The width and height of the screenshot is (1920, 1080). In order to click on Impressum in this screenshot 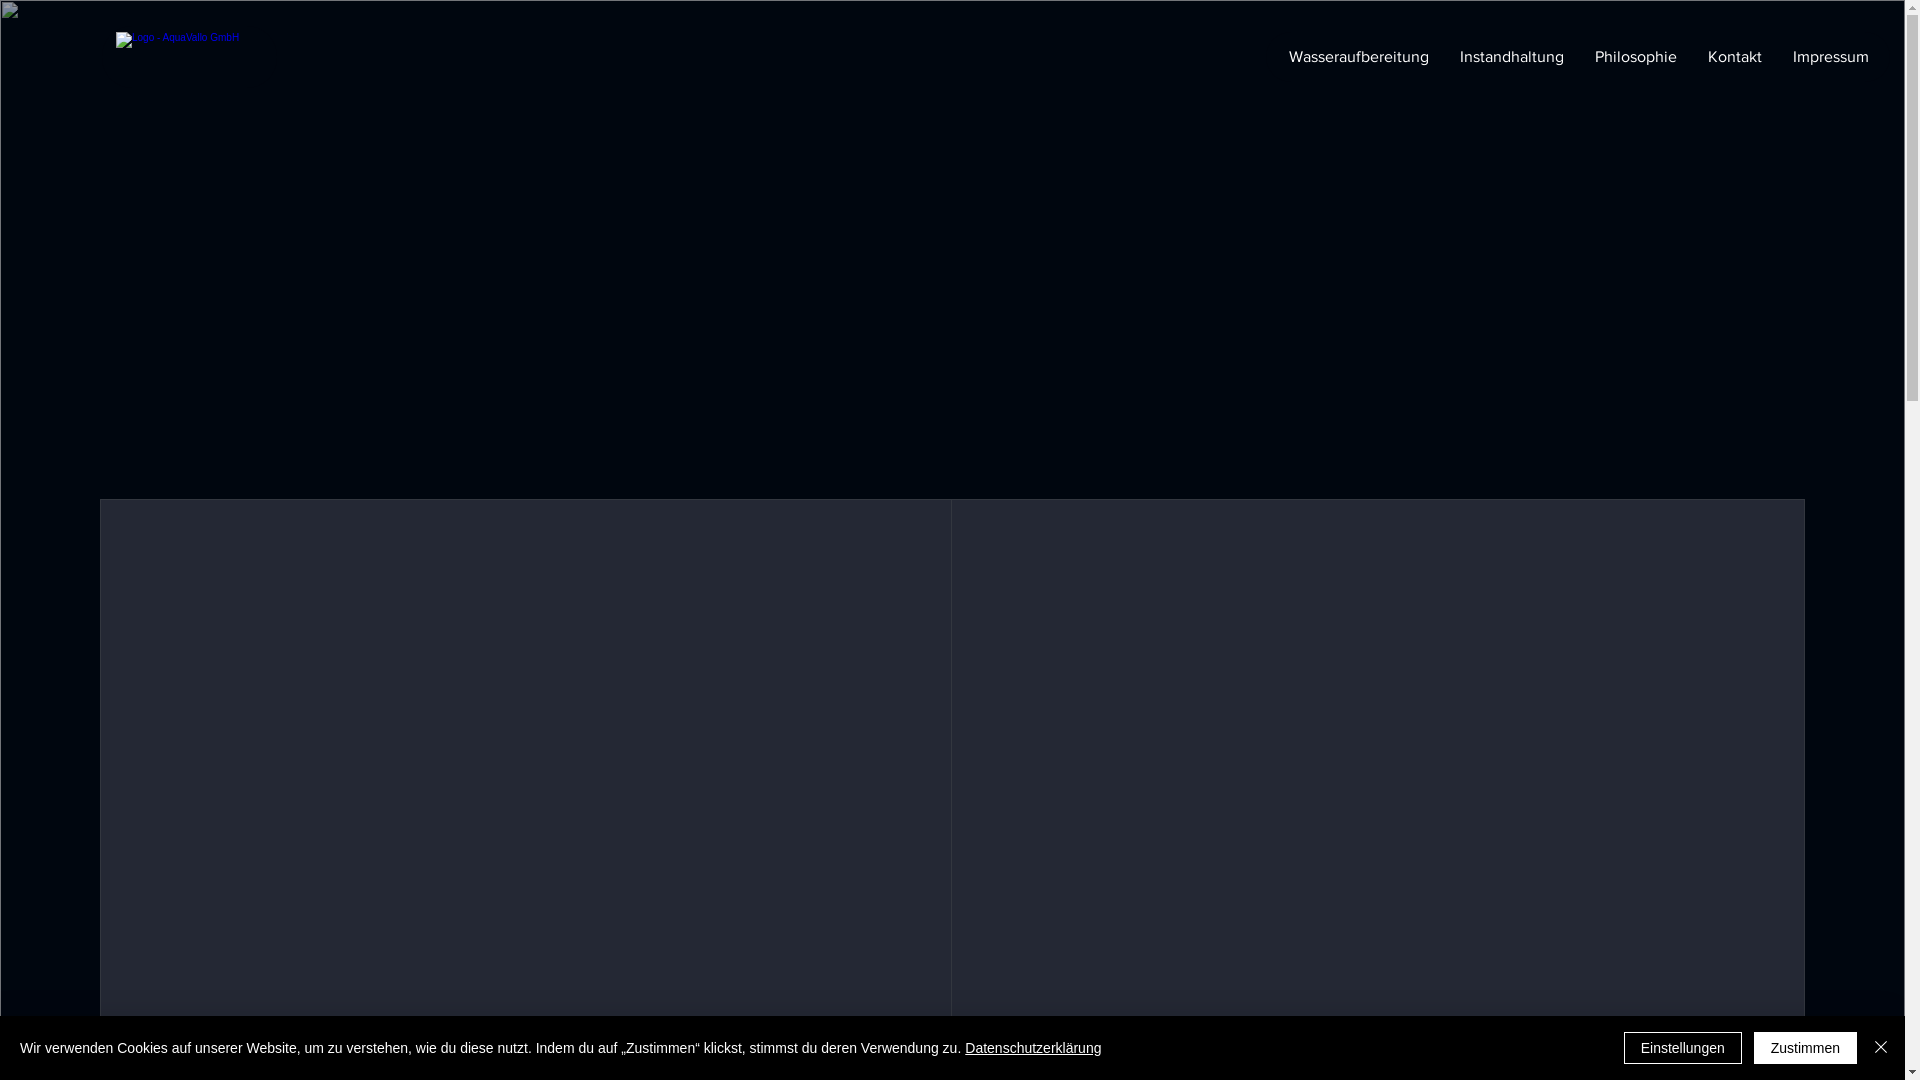, I will do `click(1830, 57)`.